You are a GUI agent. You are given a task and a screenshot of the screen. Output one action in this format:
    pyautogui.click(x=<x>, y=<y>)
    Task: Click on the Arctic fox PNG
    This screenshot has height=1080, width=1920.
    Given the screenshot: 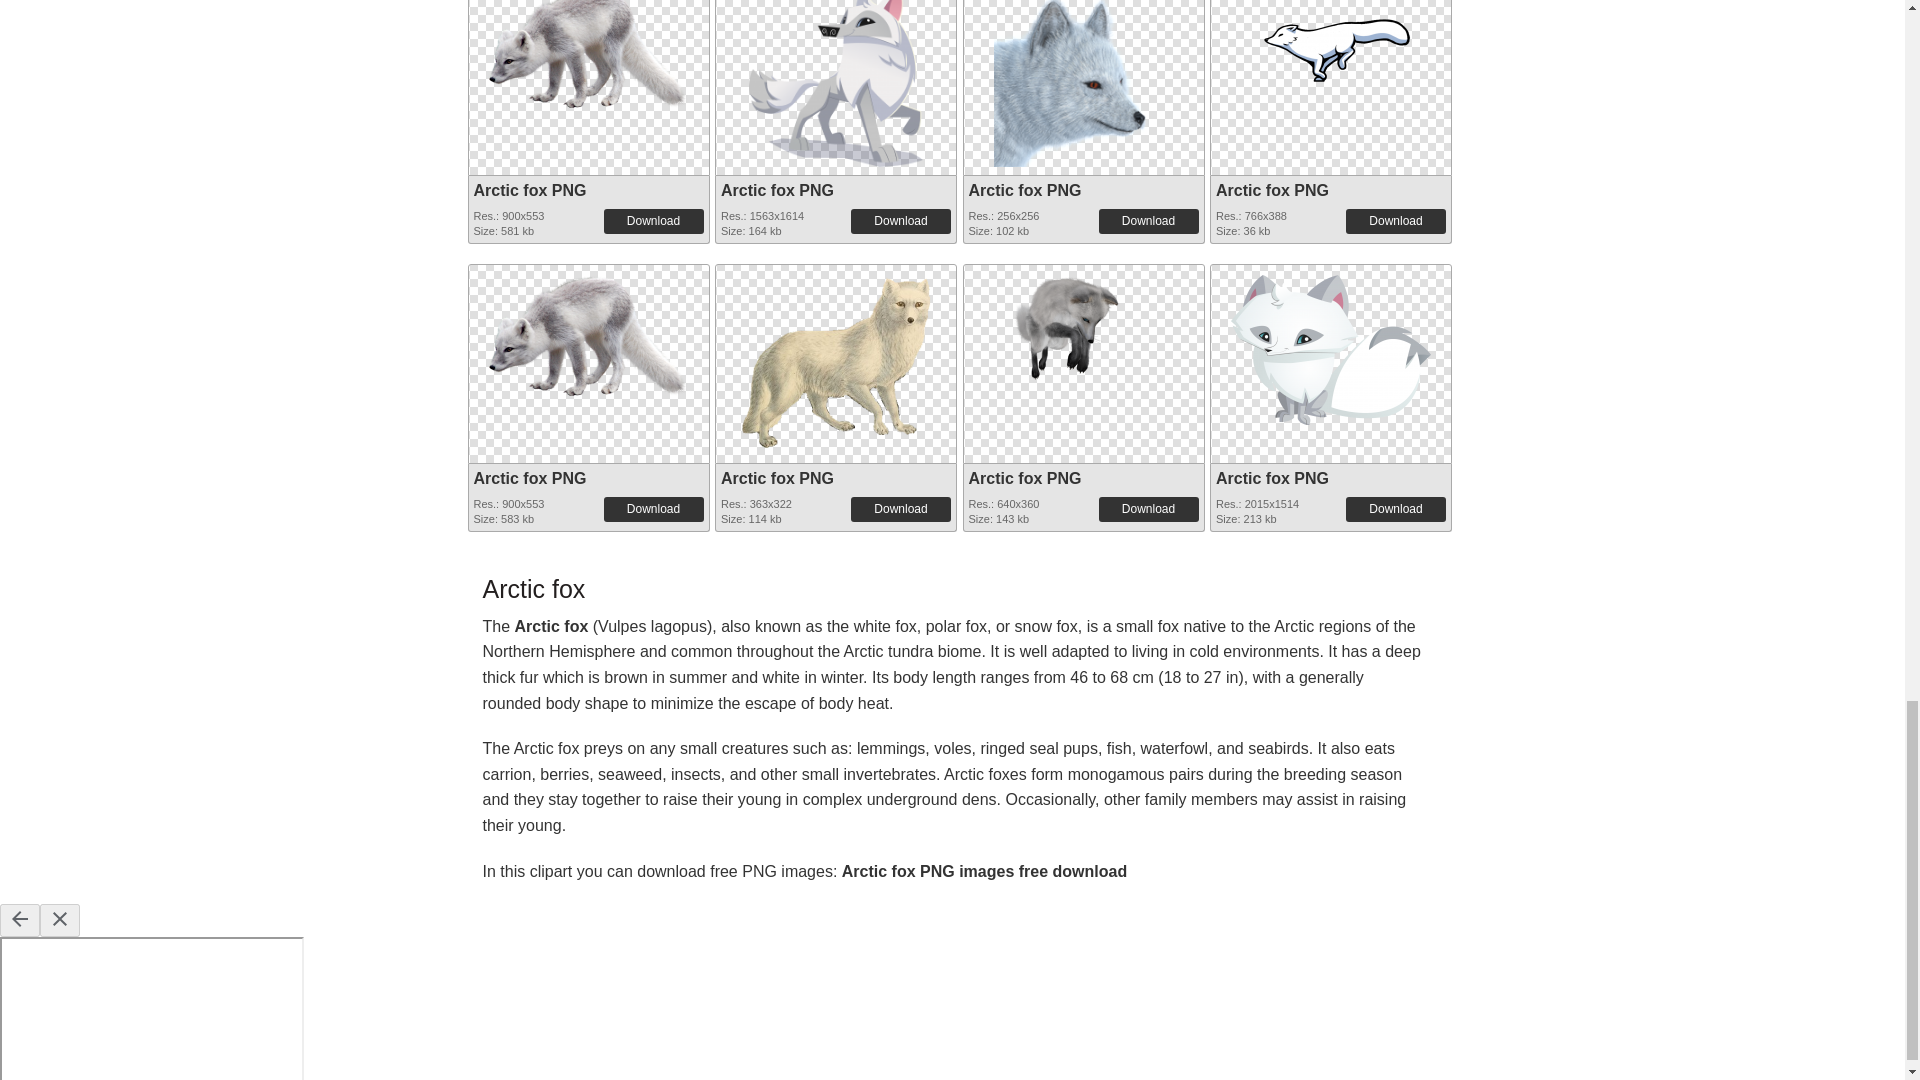 What is the action you would take?
    pyautogui.click(x=836, y=70)
    